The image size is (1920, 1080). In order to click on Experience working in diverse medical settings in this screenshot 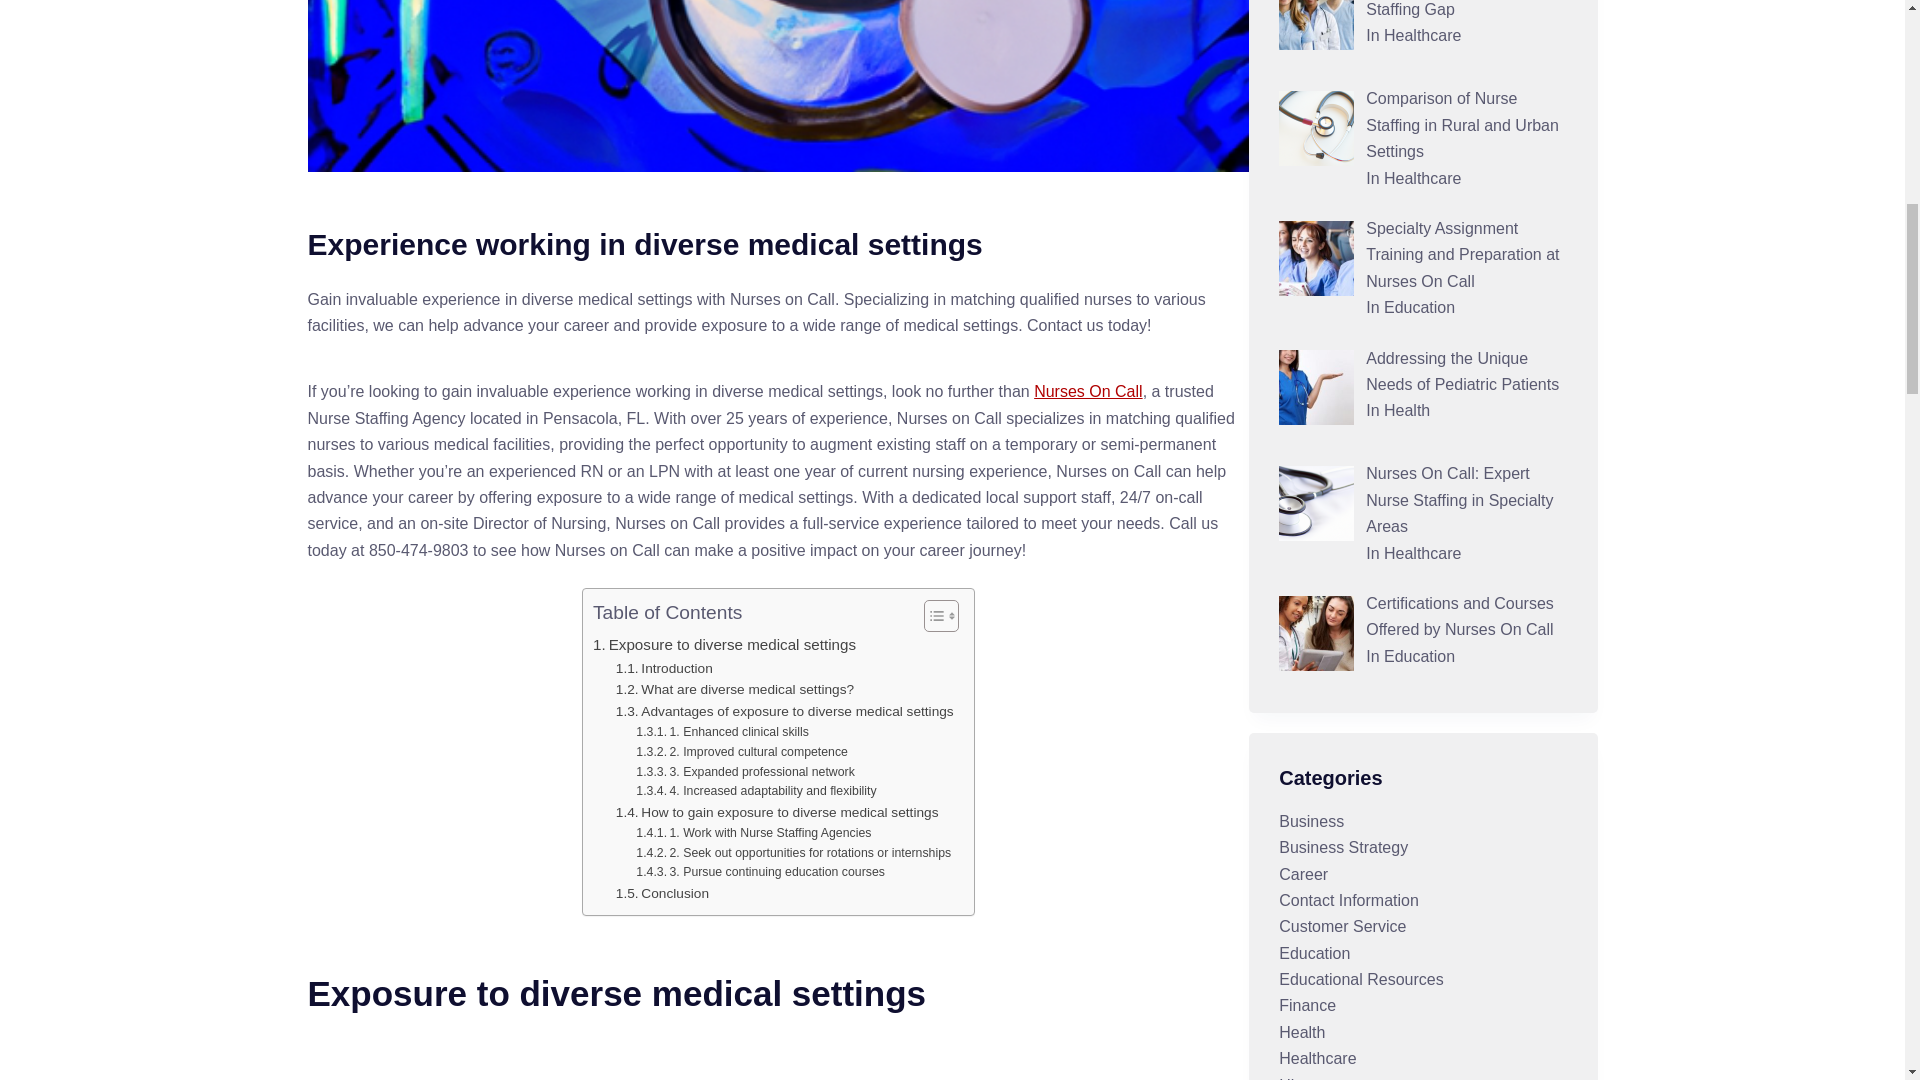, I will do `click(778, 244)`.